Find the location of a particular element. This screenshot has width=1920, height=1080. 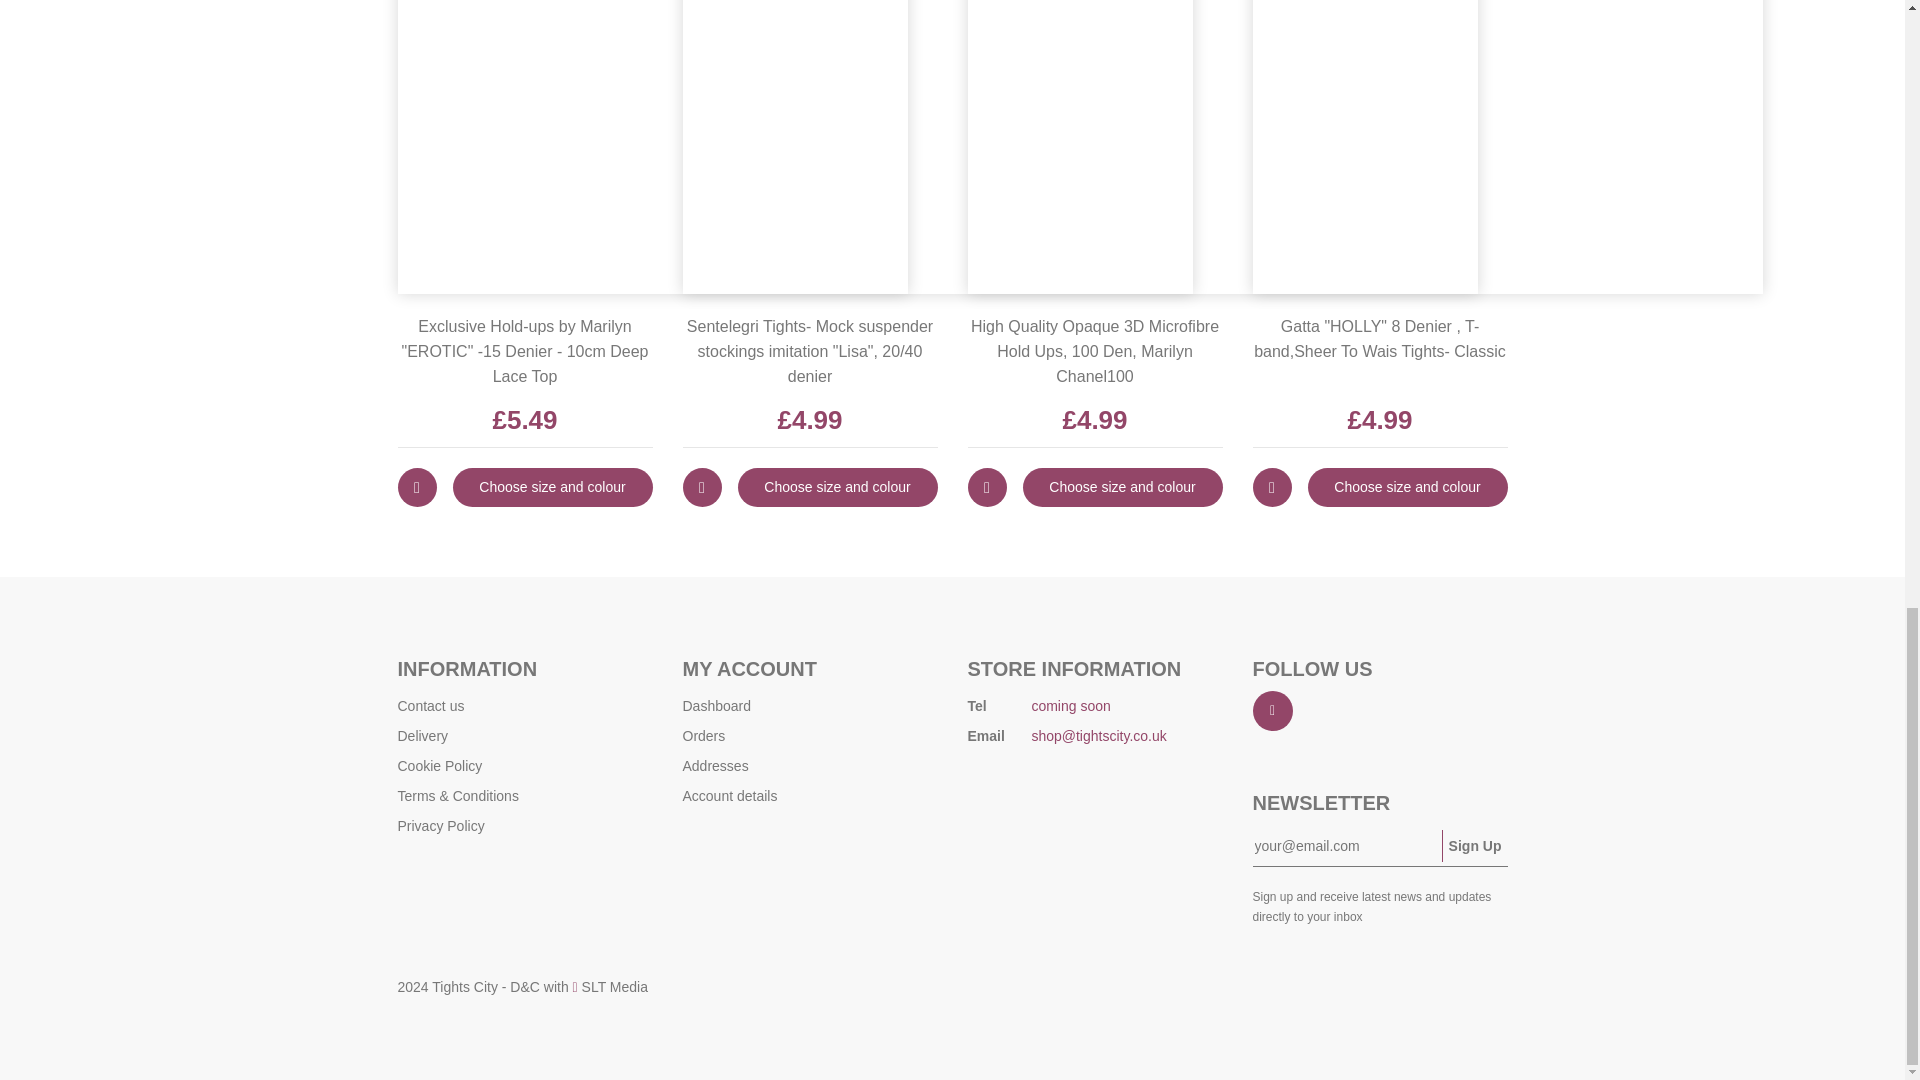

Sign Up is located at coordinates (1474, 846).